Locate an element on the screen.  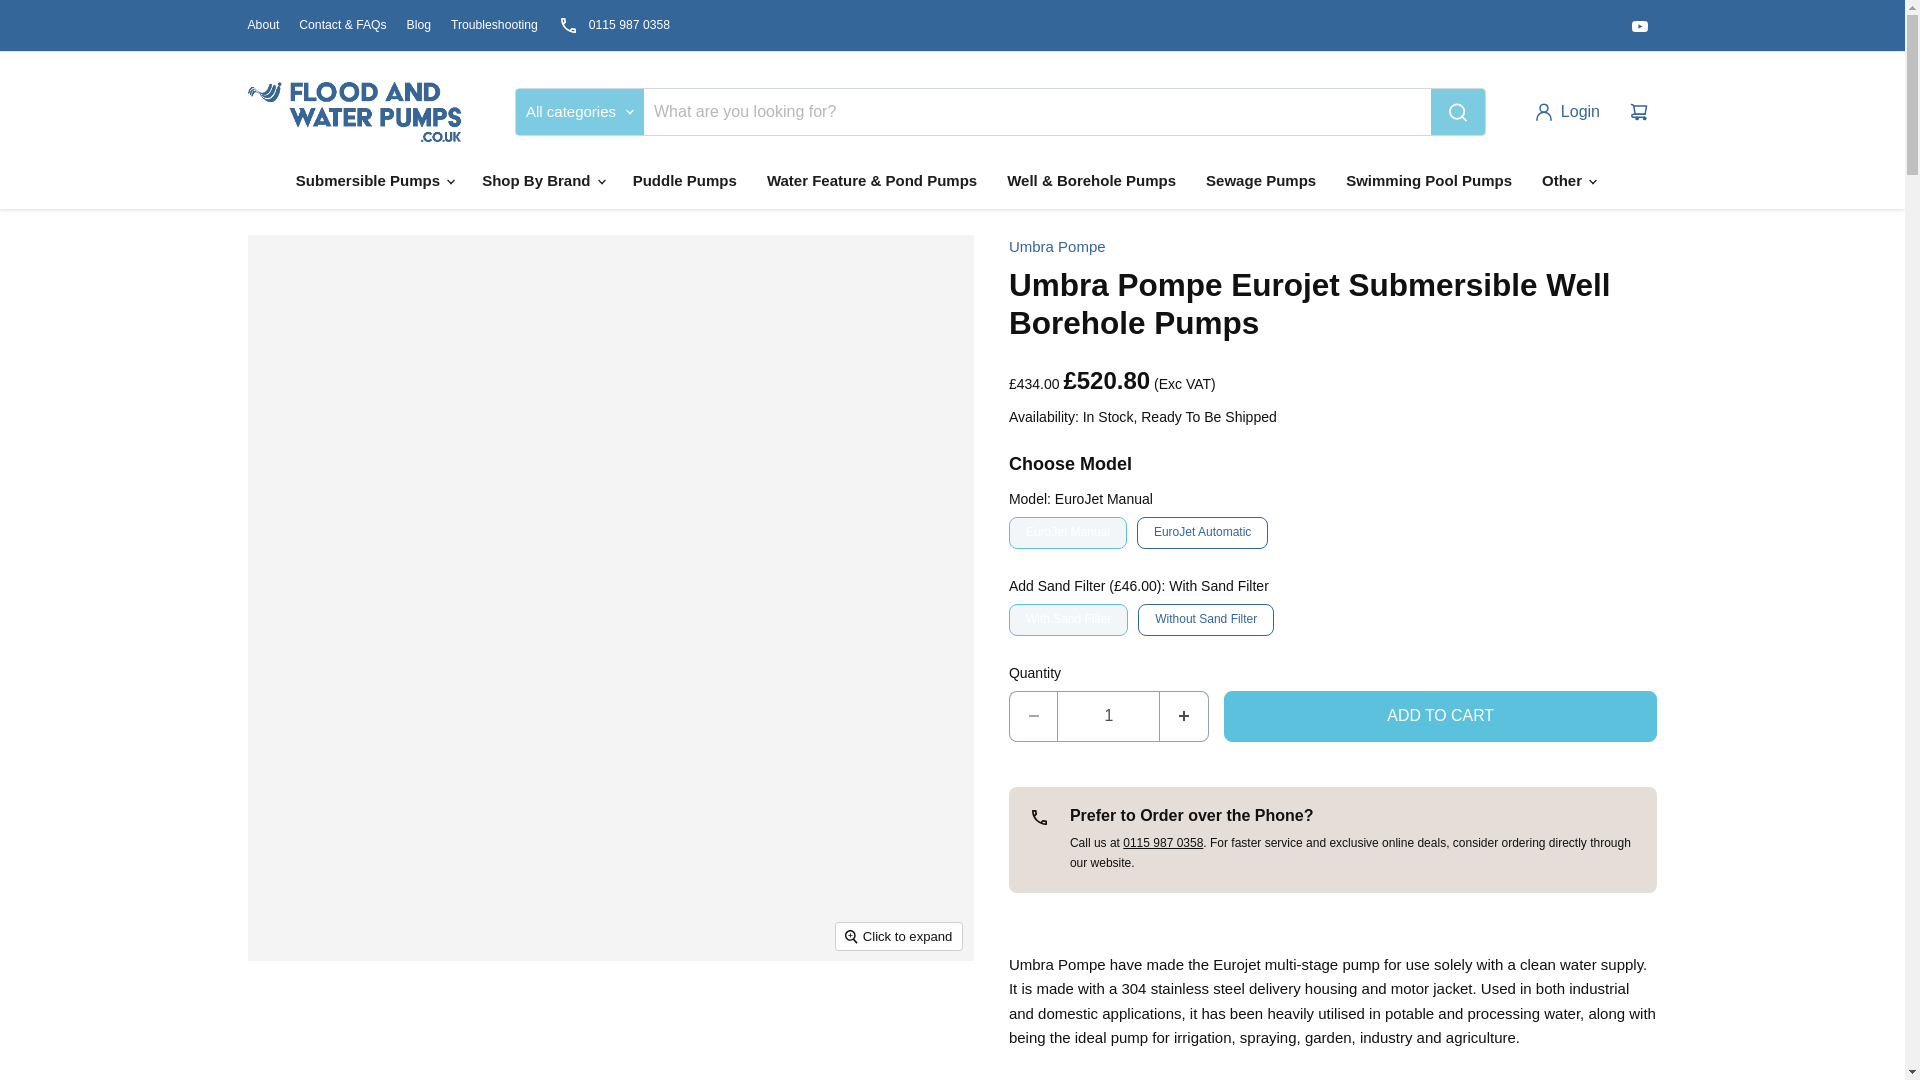
Puddle Pumps is located at coordinates (685, 180).